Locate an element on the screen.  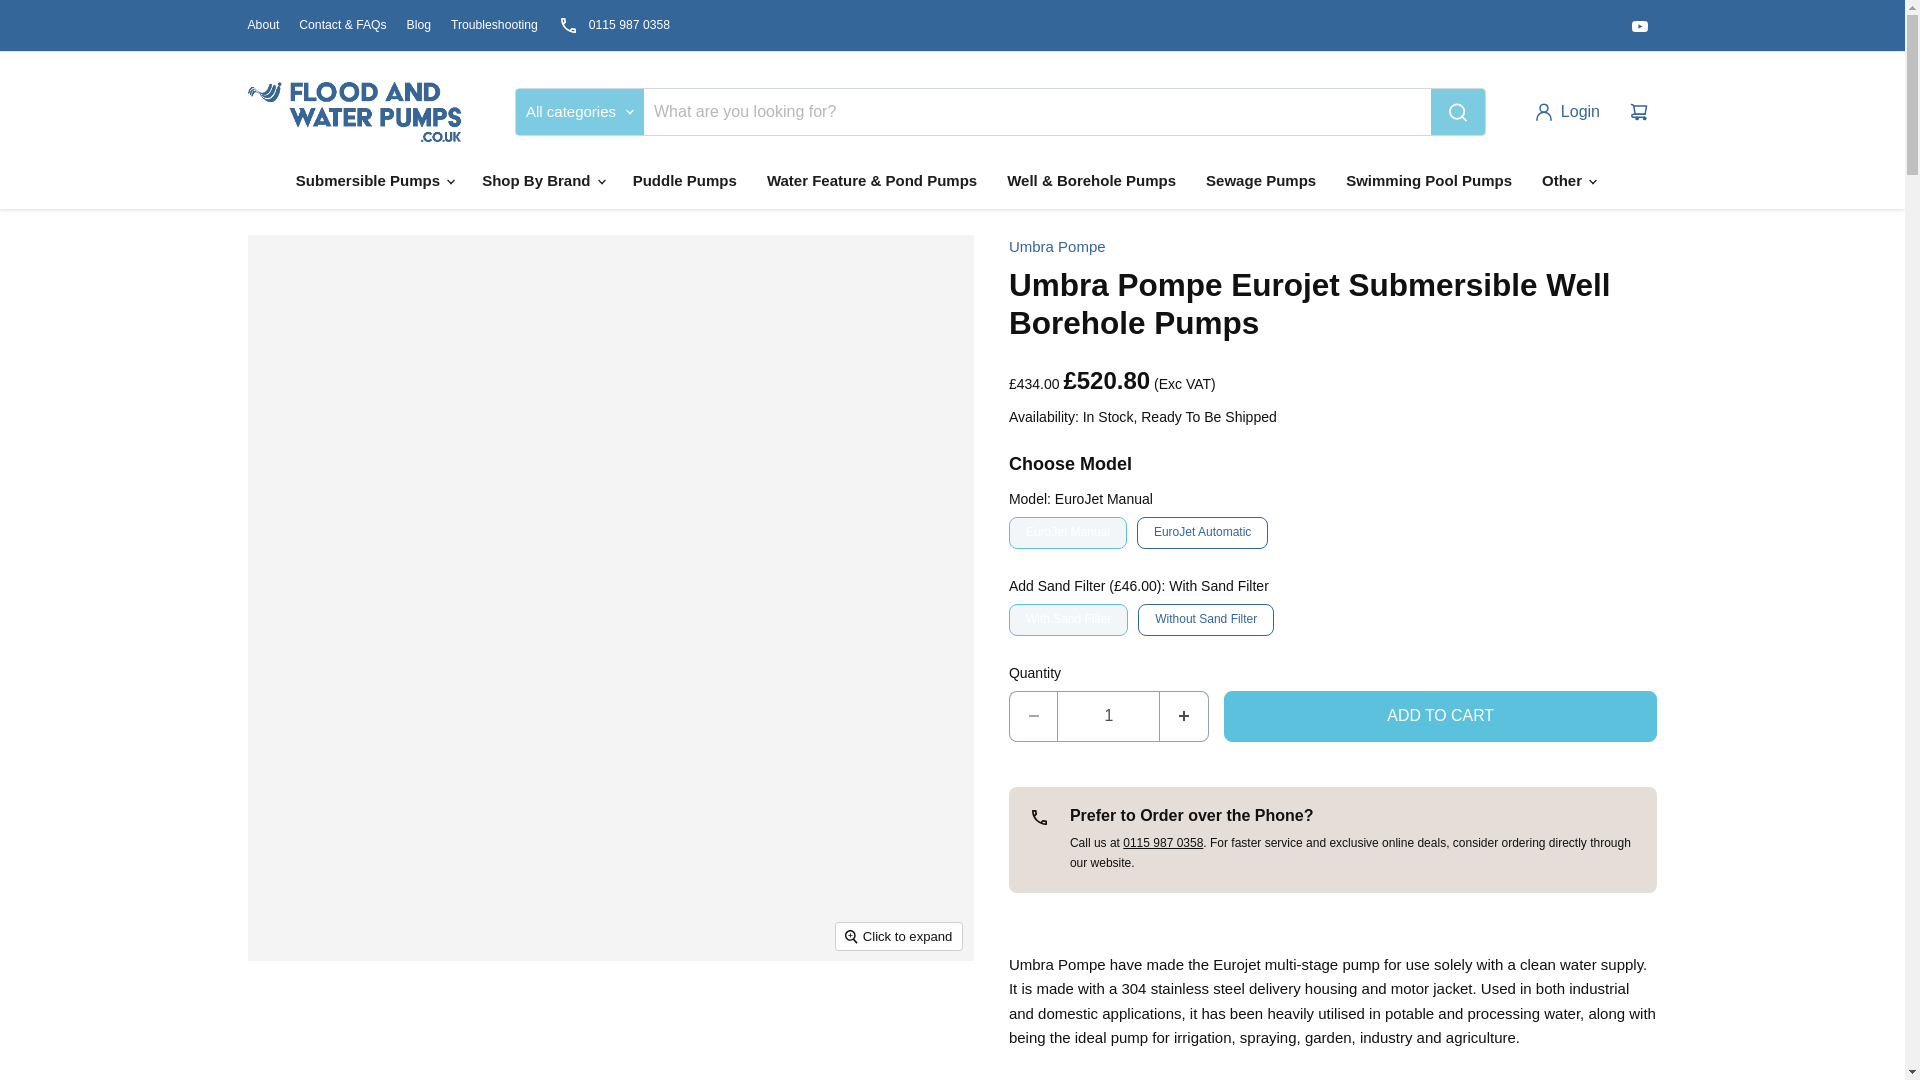
Puddle Pumps is located at coordinates (685, 180).